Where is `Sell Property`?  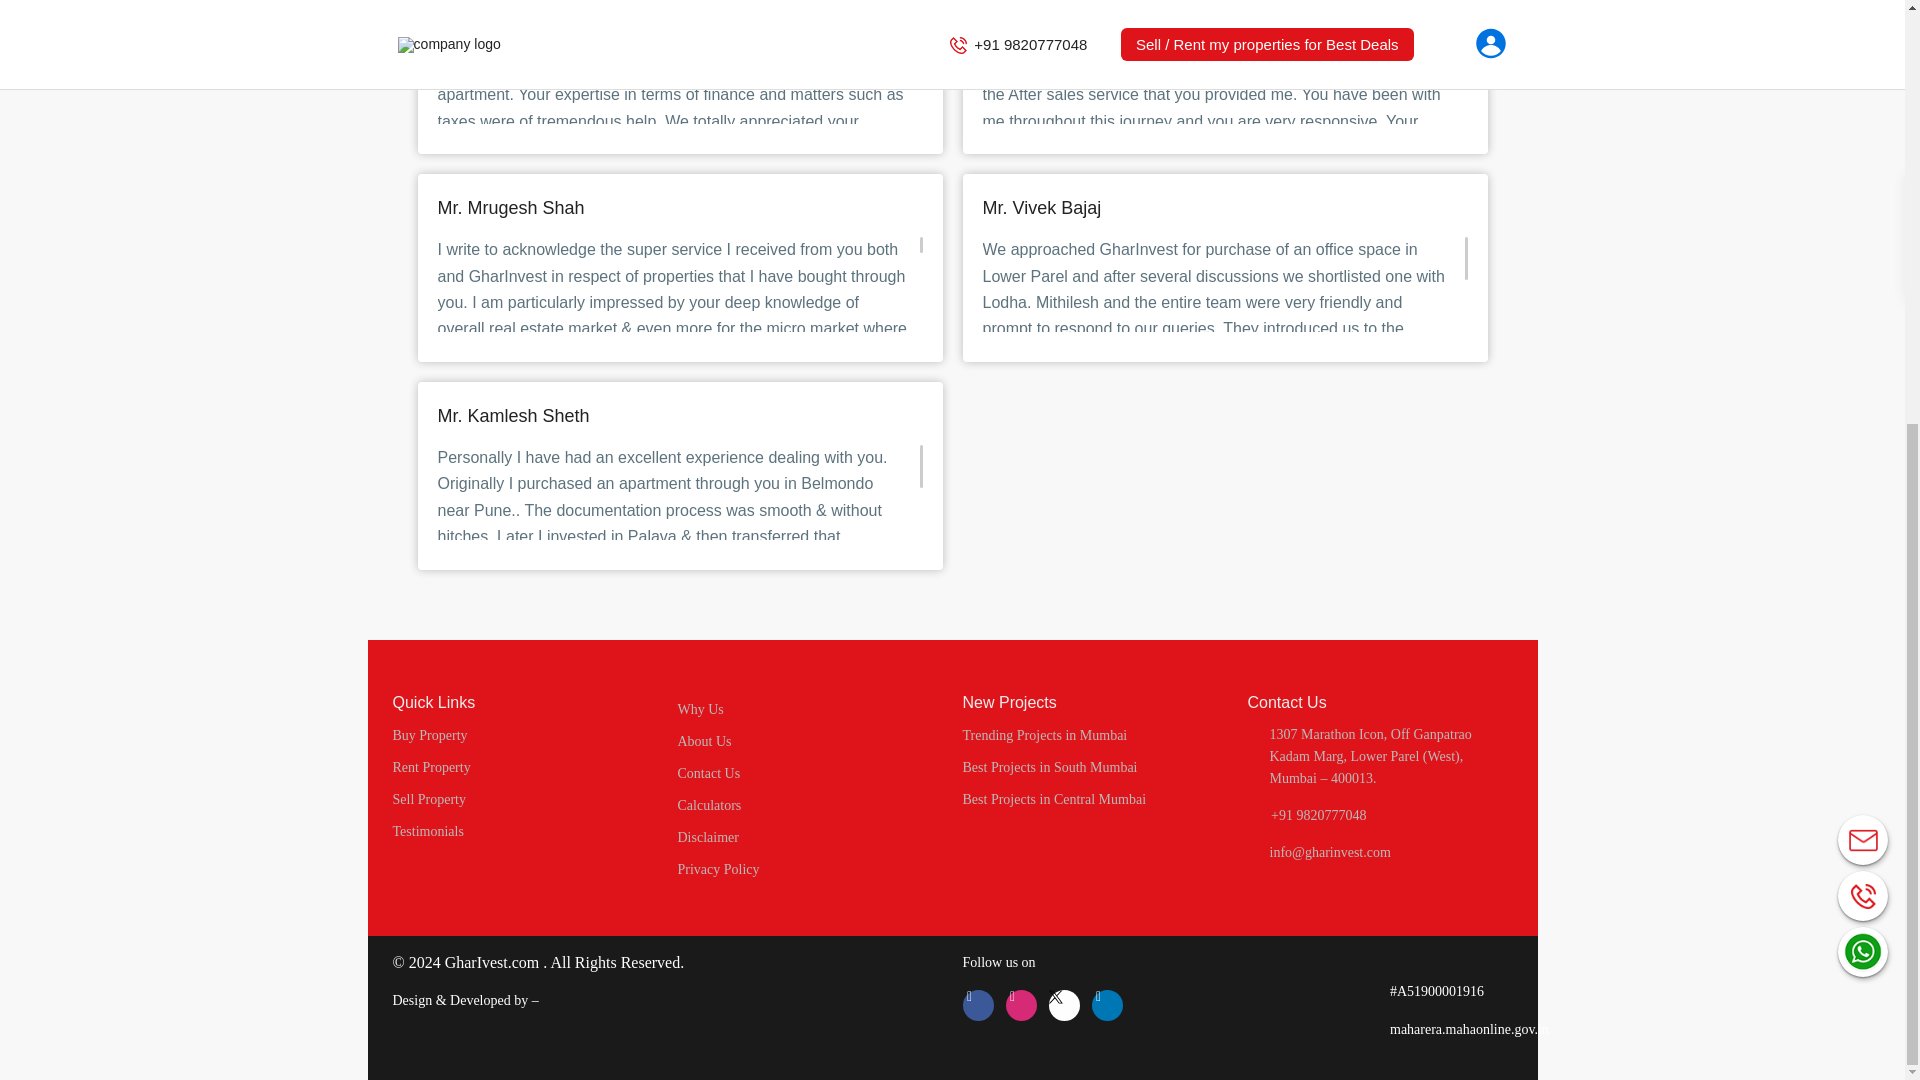 Sell Property is located at coordinates (428, 798).